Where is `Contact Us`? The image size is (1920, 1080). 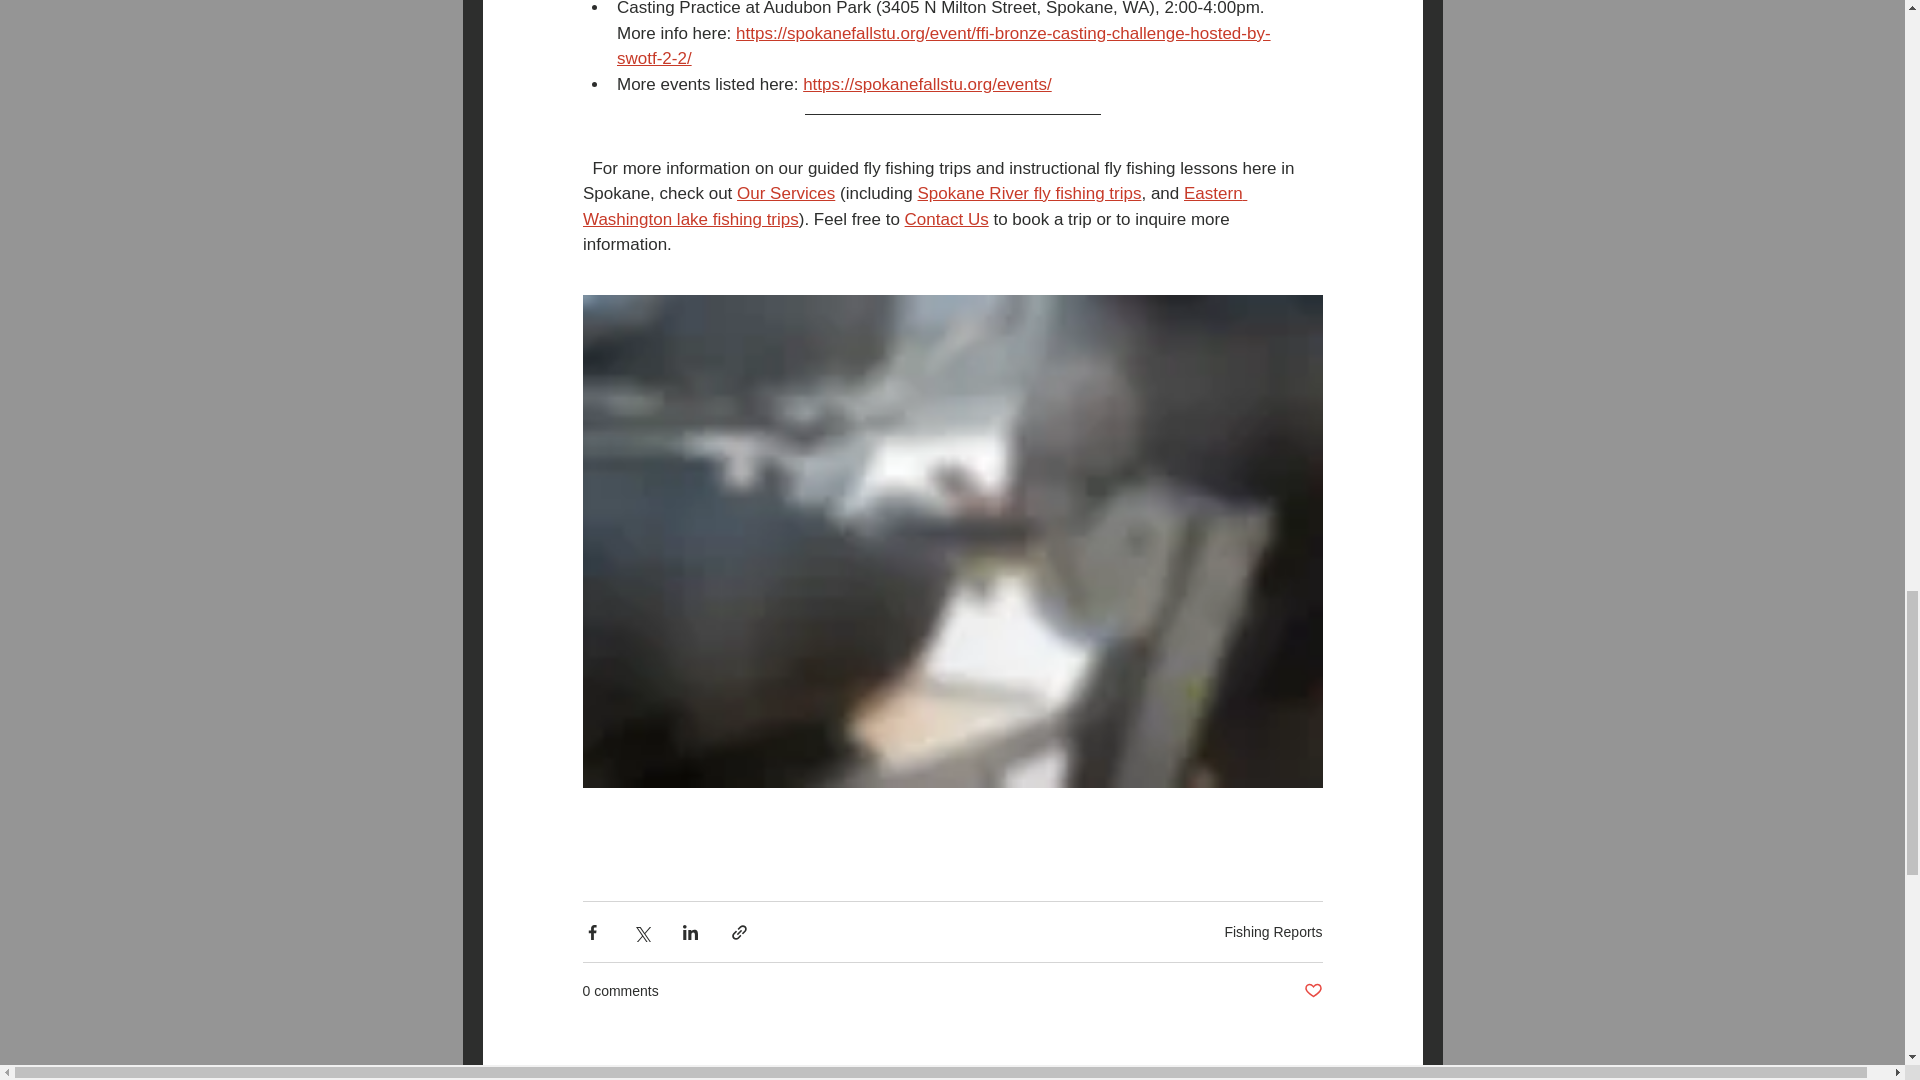 Contact Us is located at coordinates (946, 218).